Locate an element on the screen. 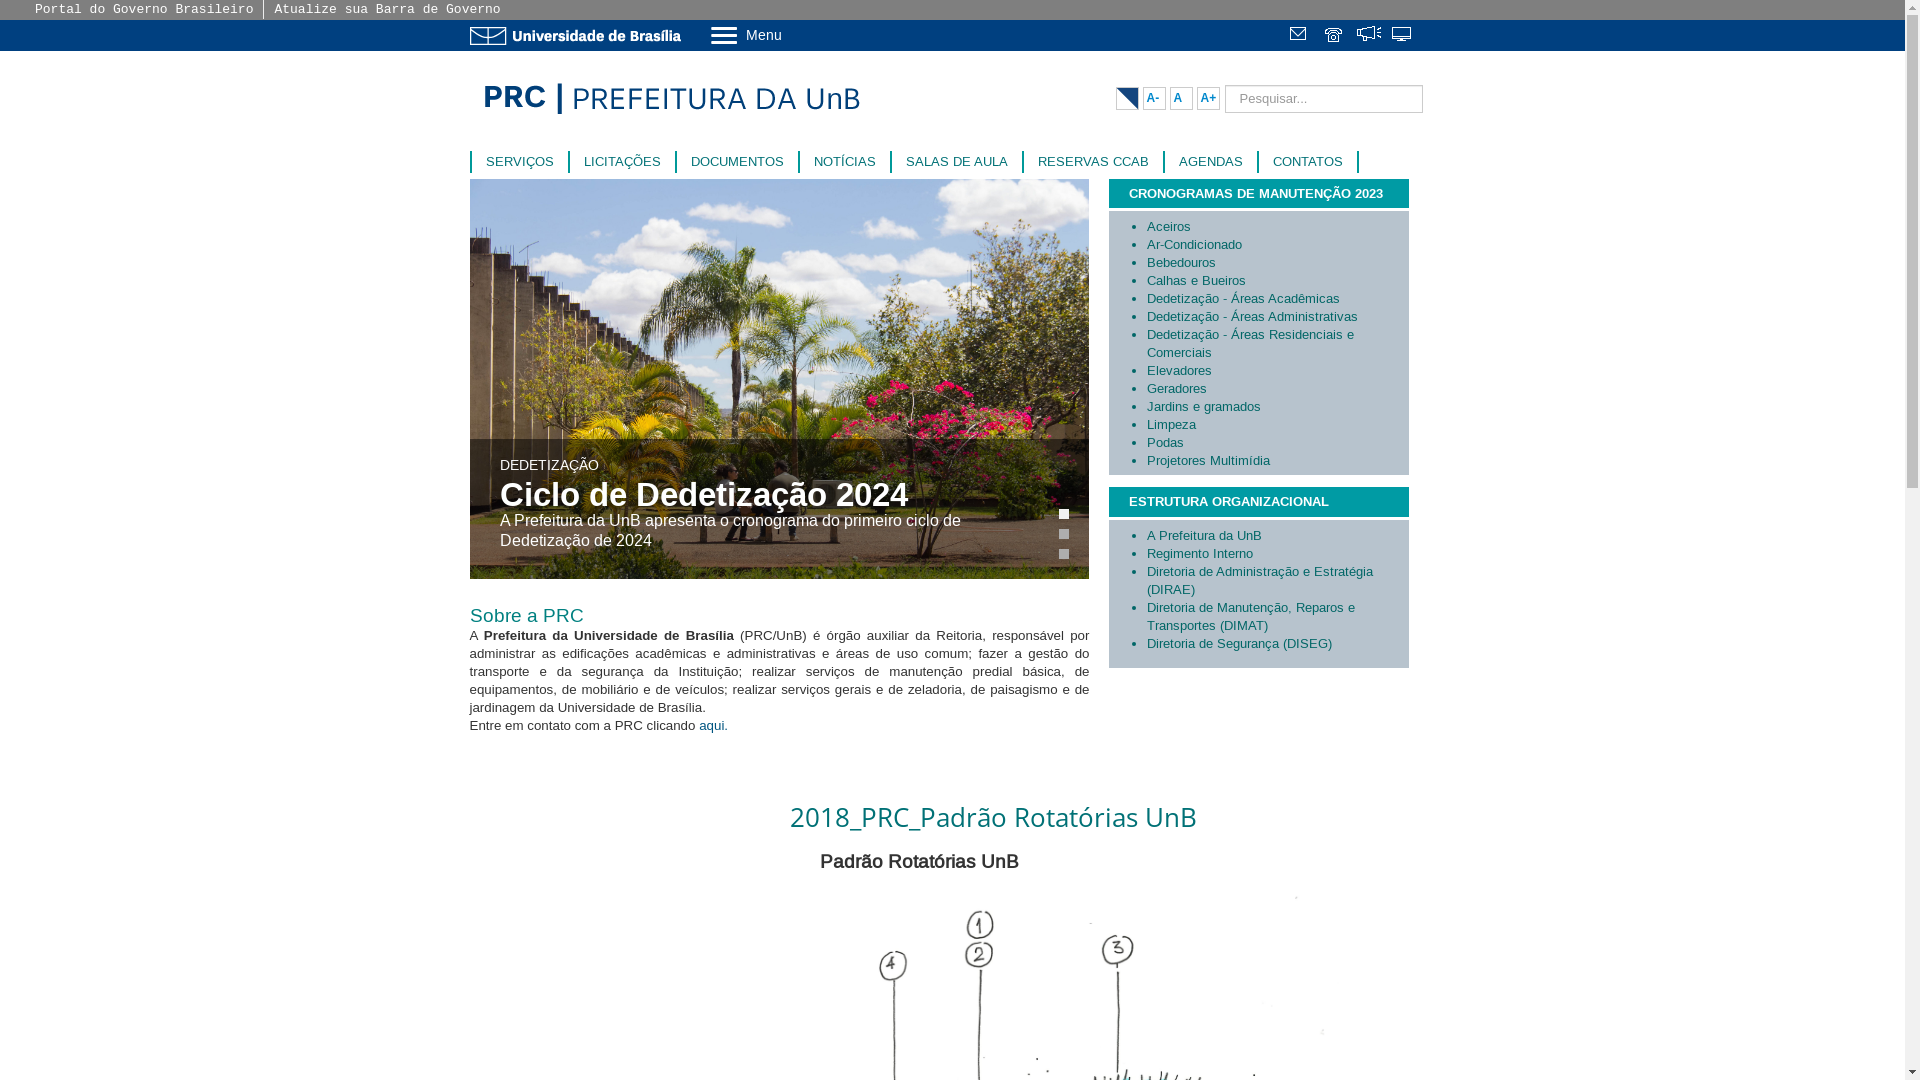 Image resolution: width=1920 pixels, height=1080 pixels. Ir para o Portal da UnB is located at coordinates (580, 36).